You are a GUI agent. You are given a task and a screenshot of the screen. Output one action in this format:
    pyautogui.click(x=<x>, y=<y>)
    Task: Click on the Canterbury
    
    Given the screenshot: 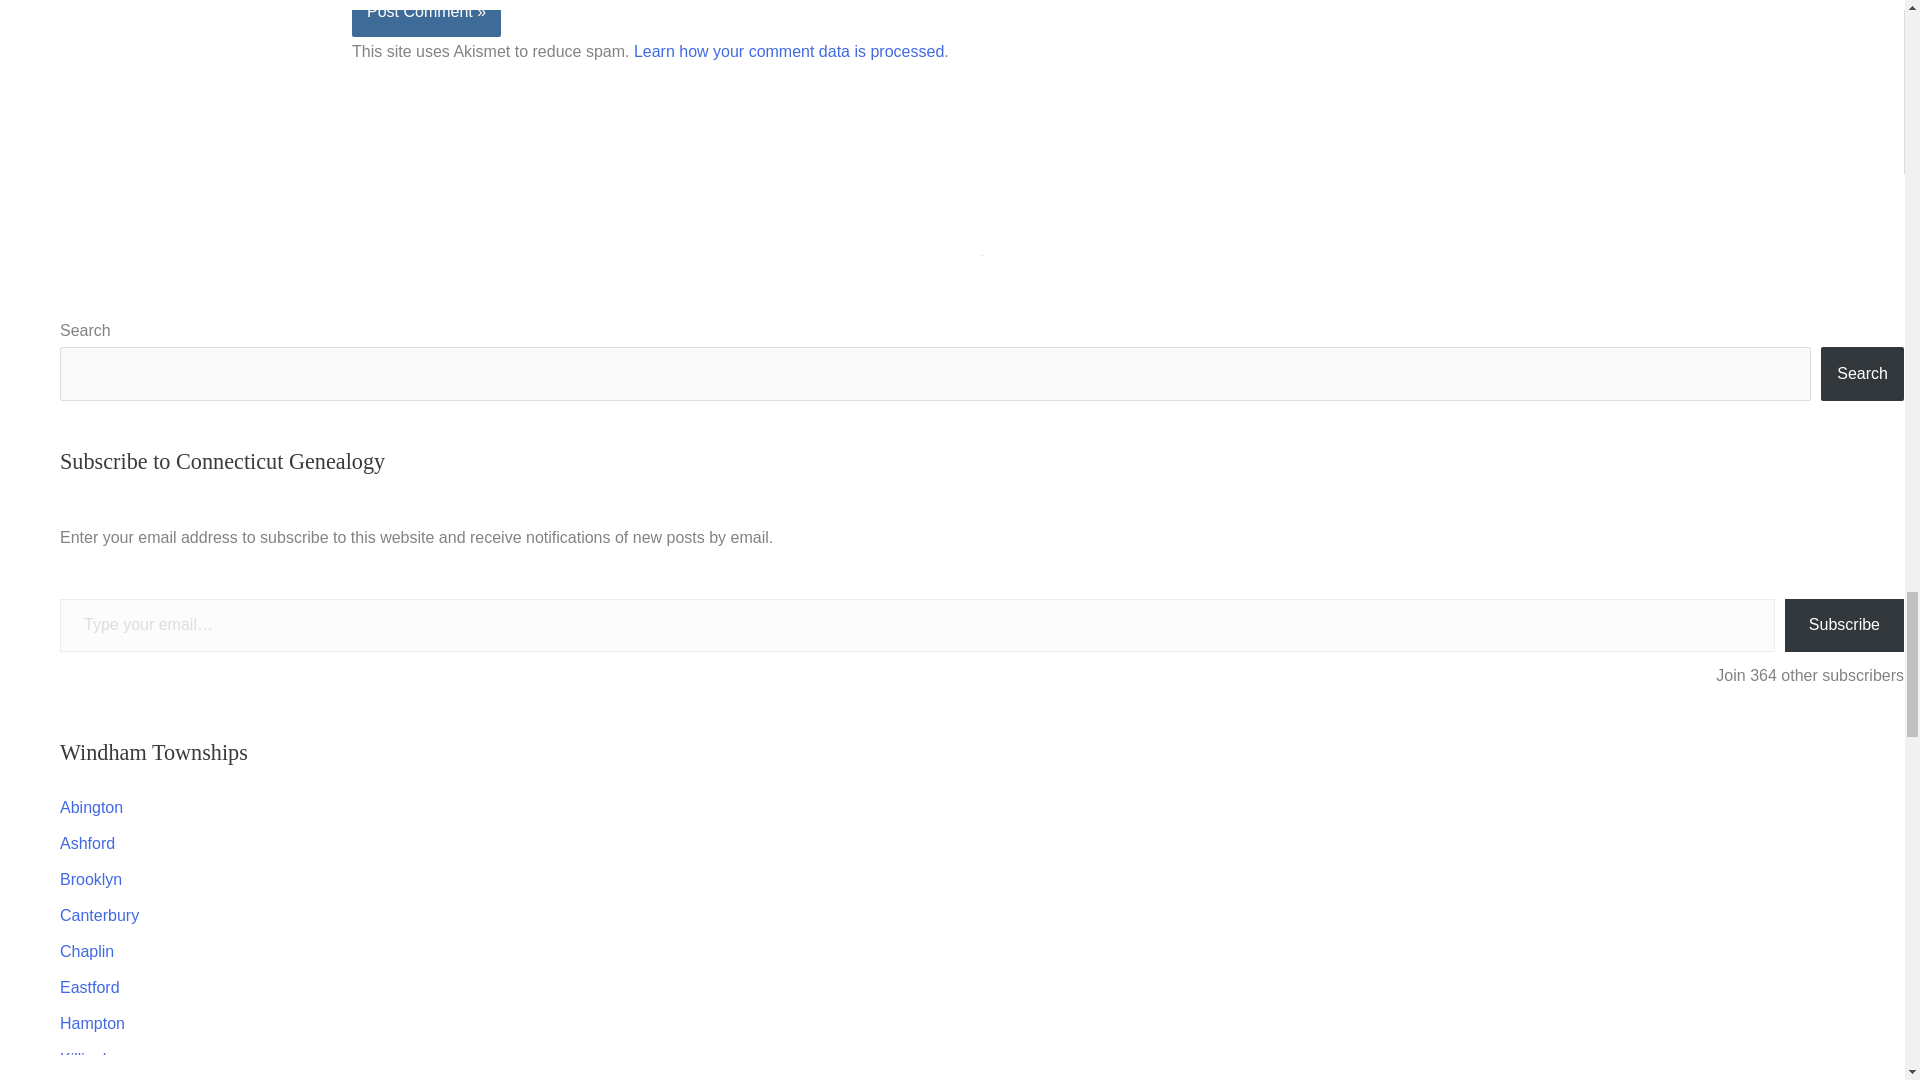 What is the action you would take?
    pyautogui.click(x=98, y=916)
    